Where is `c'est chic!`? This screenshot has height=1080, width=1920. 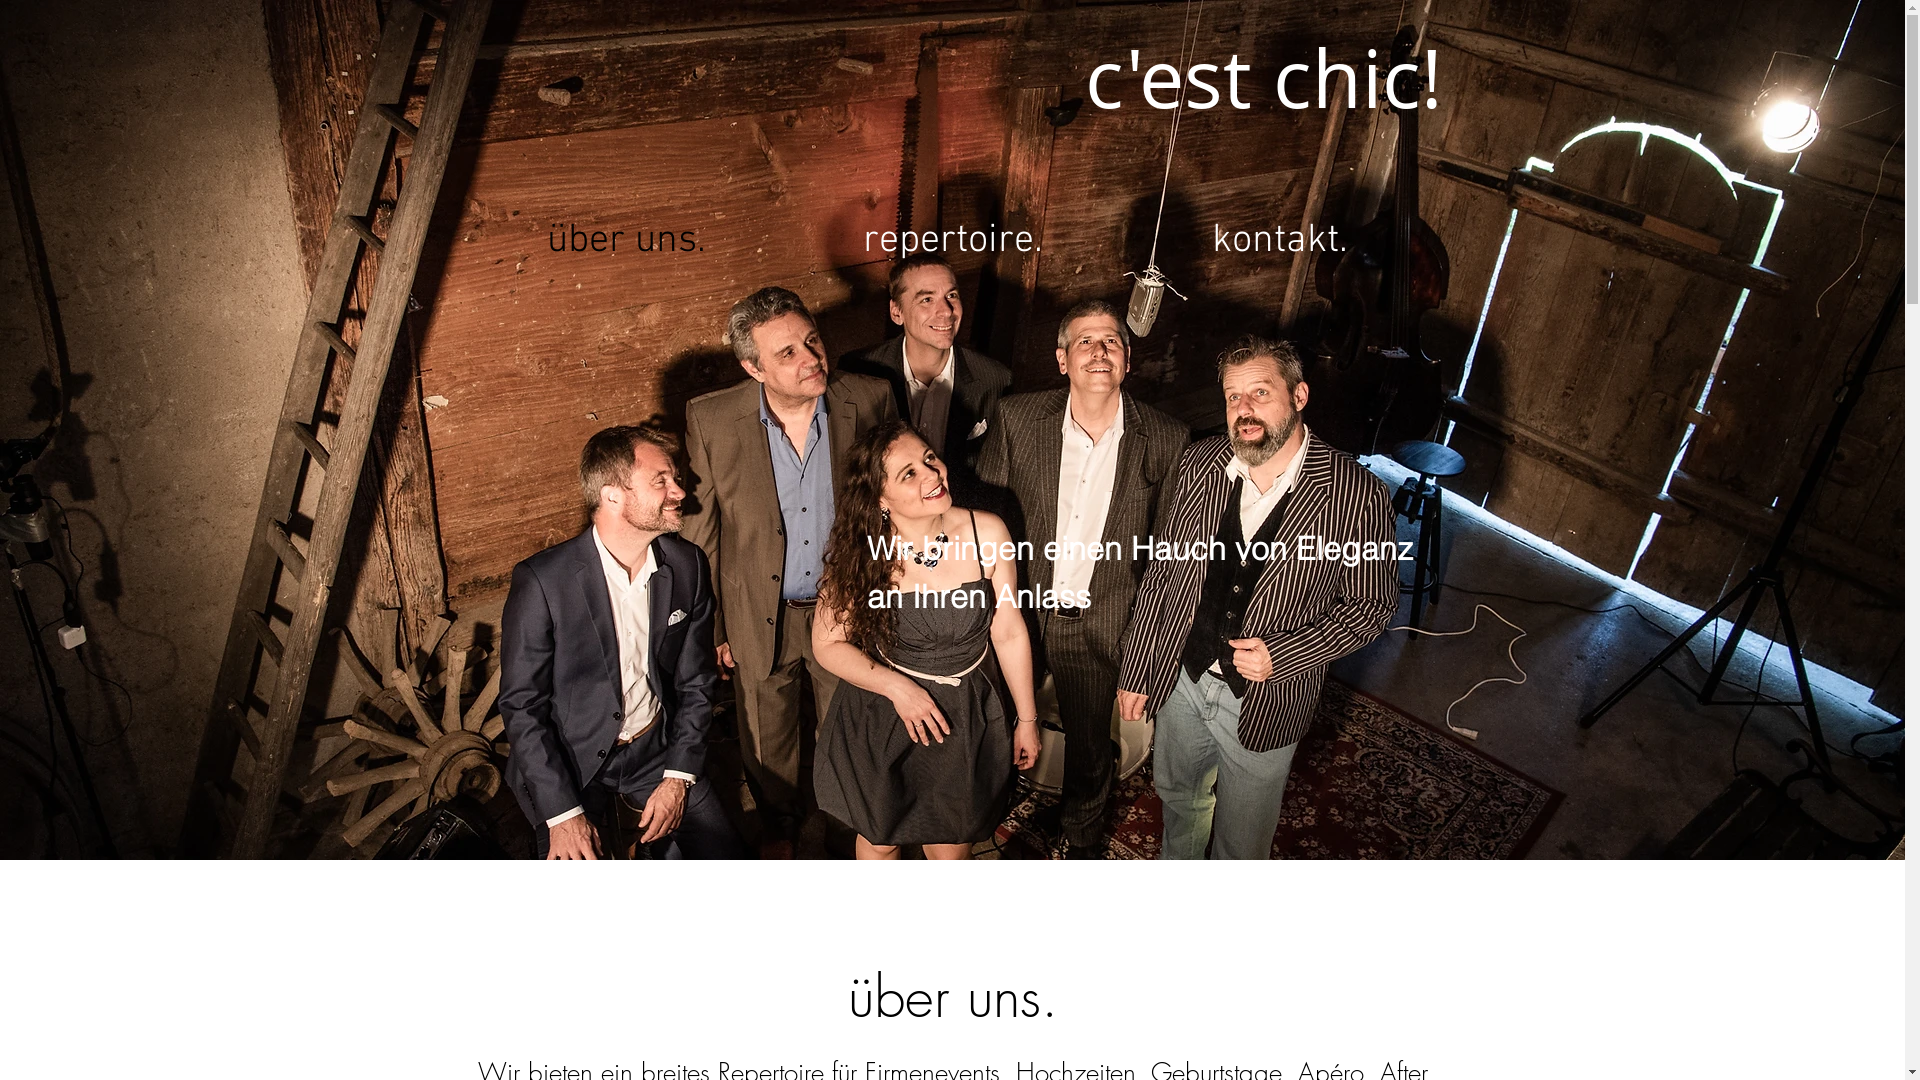
c'est chic! is located at coordinates (1263, 80).